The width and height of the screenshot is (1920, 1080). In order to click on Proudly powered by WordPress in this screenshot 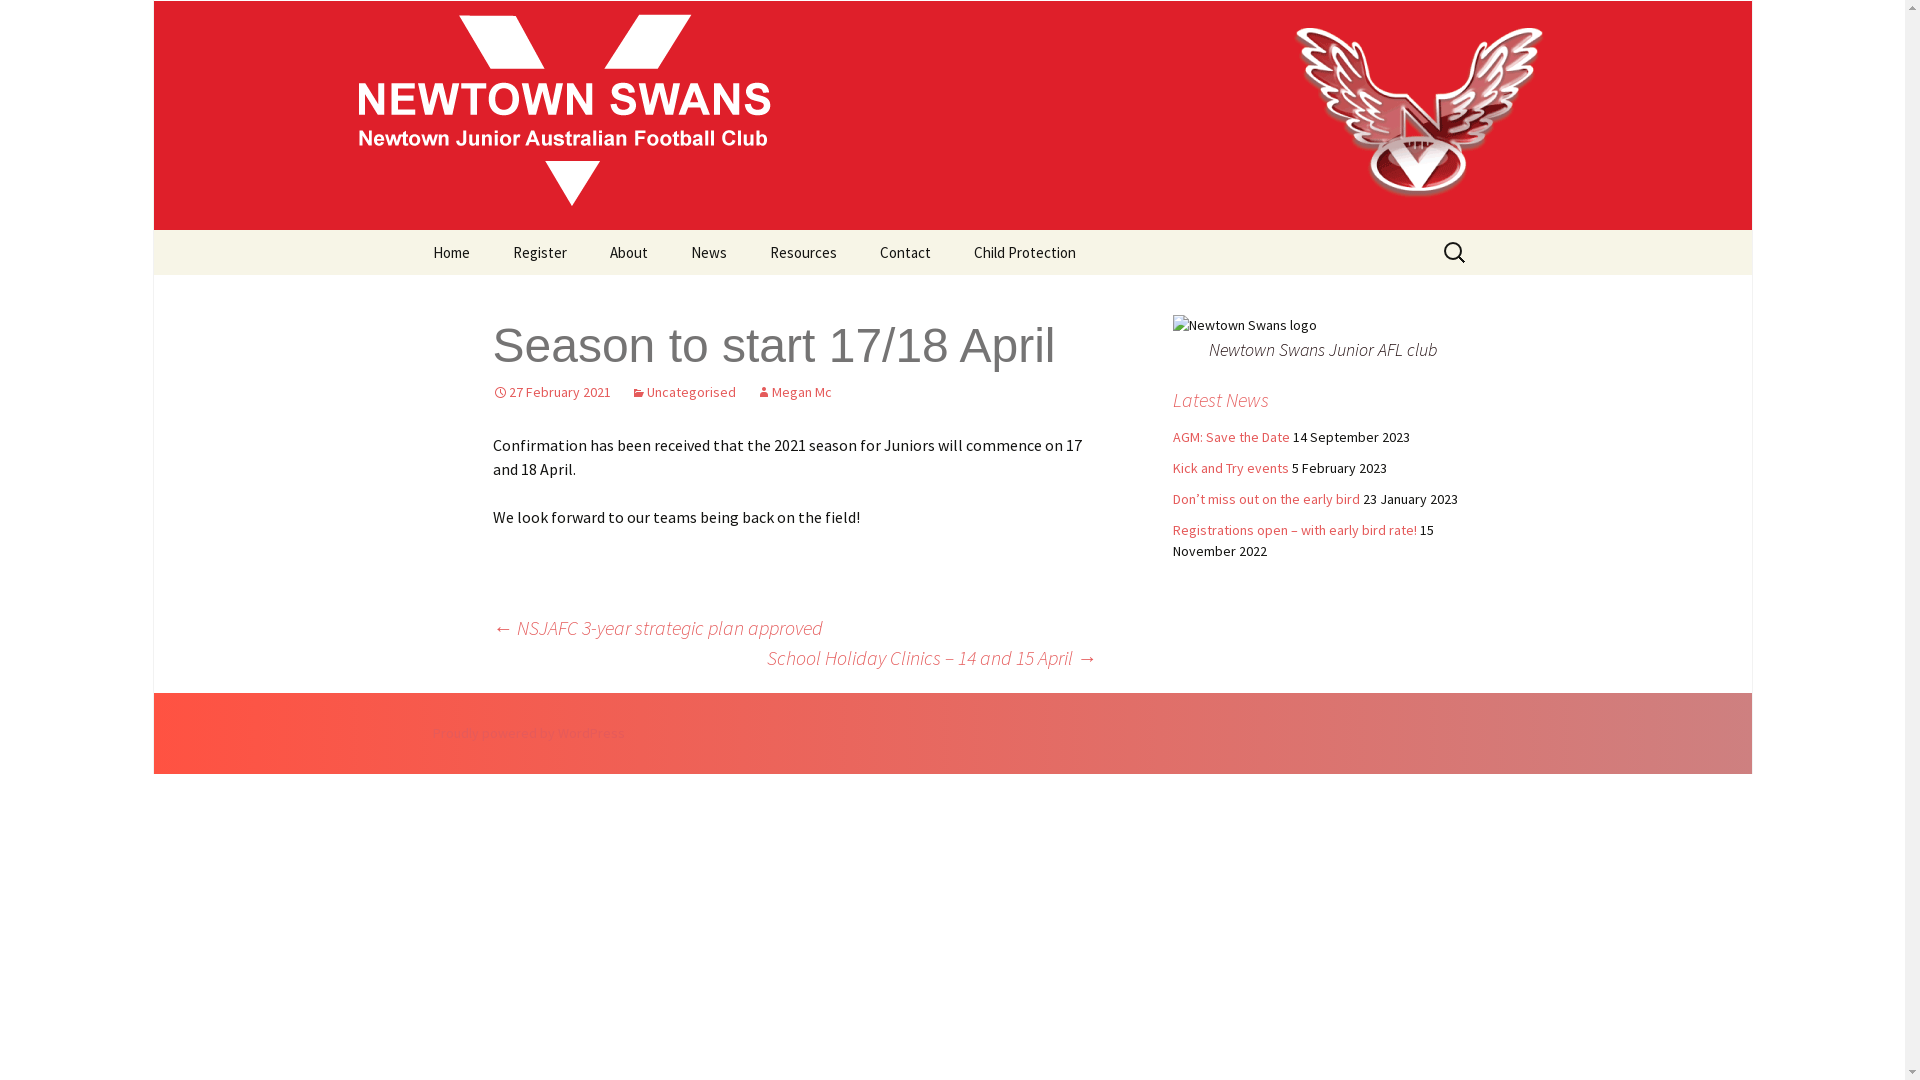, I will do `click(528, 733)`.